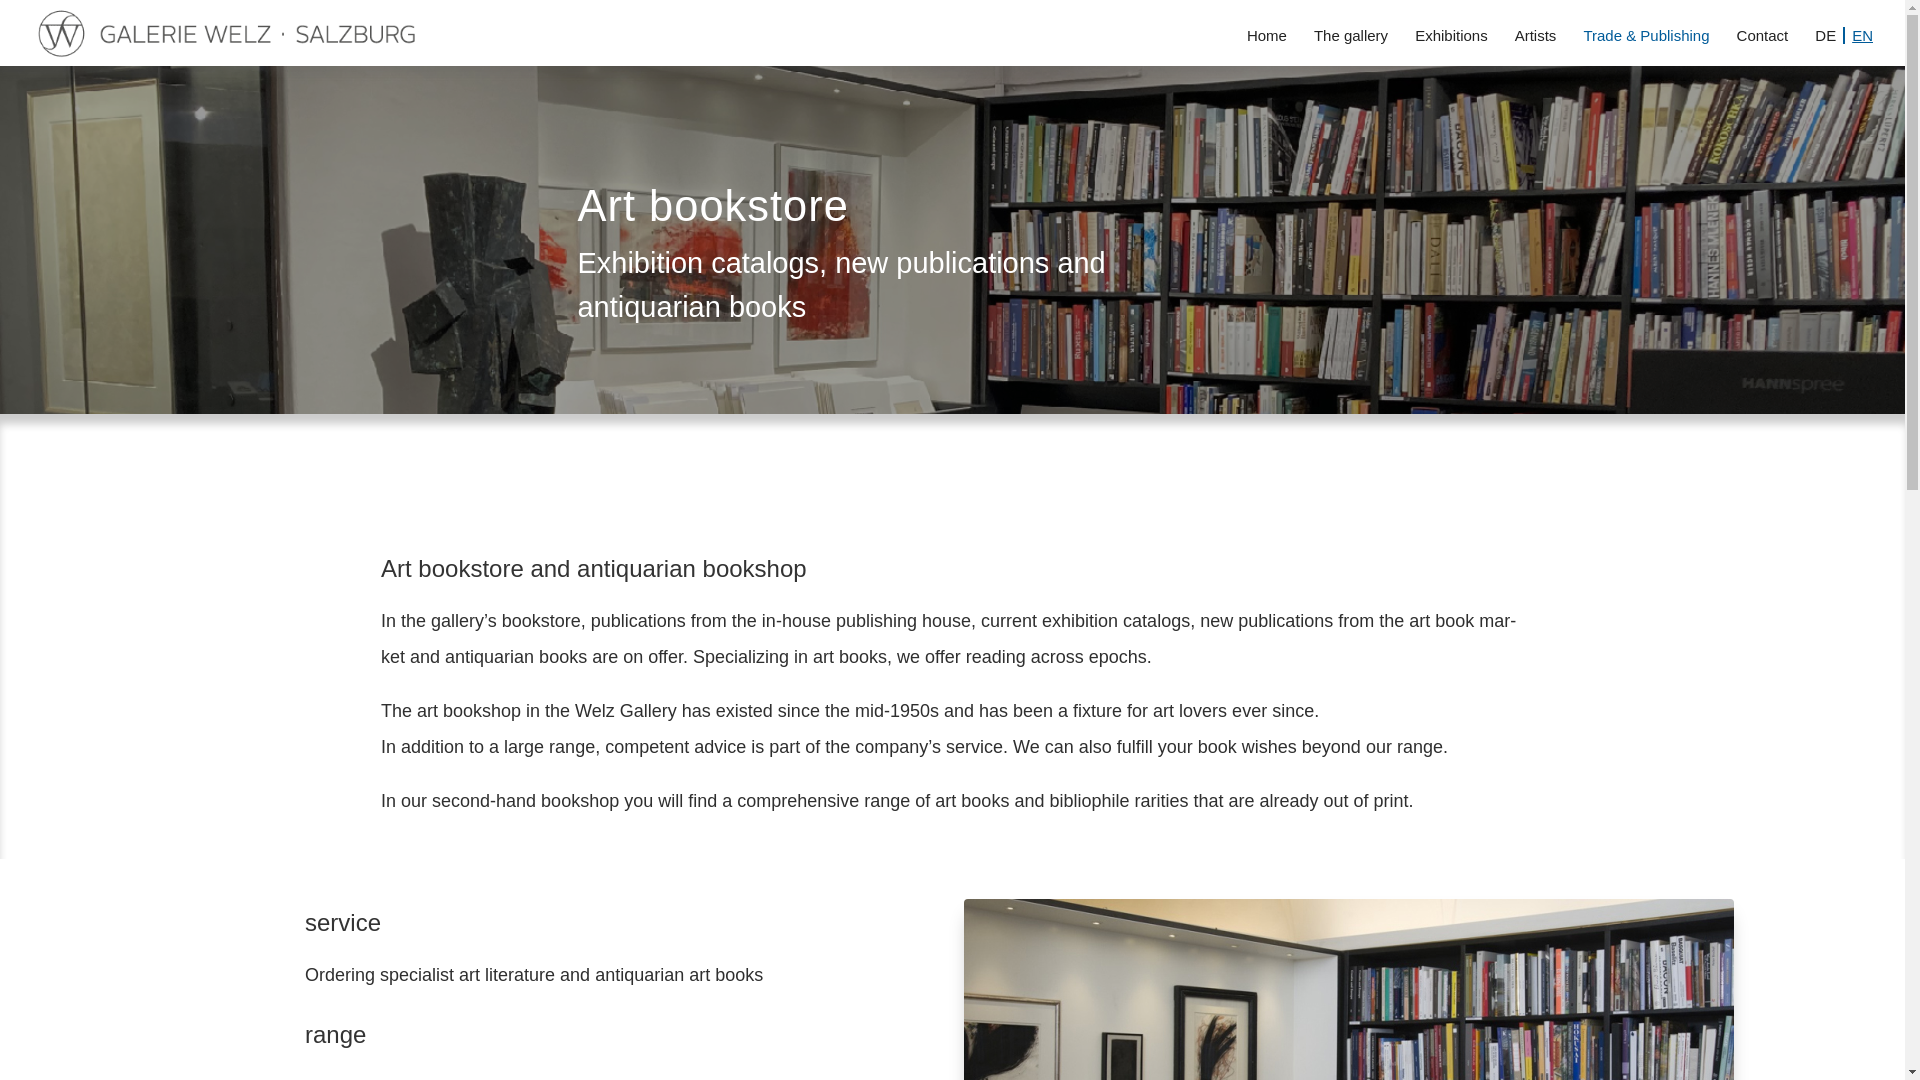 This screenshot has width=1920, height=1080. What do you see at coordinates (1830, 44) in the screenshot?
I see `DE` at bounding box center [1830, 44].